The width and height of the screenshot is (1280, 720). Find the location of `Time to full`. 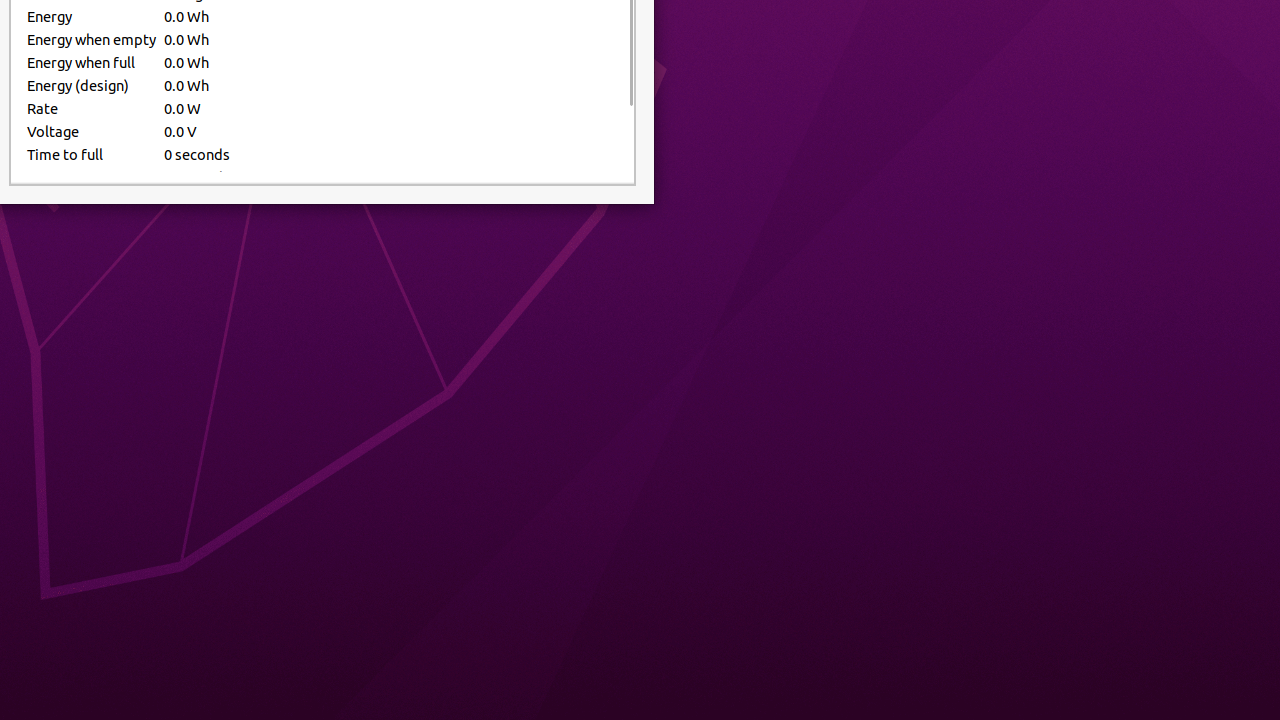

Time to full is located at coordinates (92, 154).